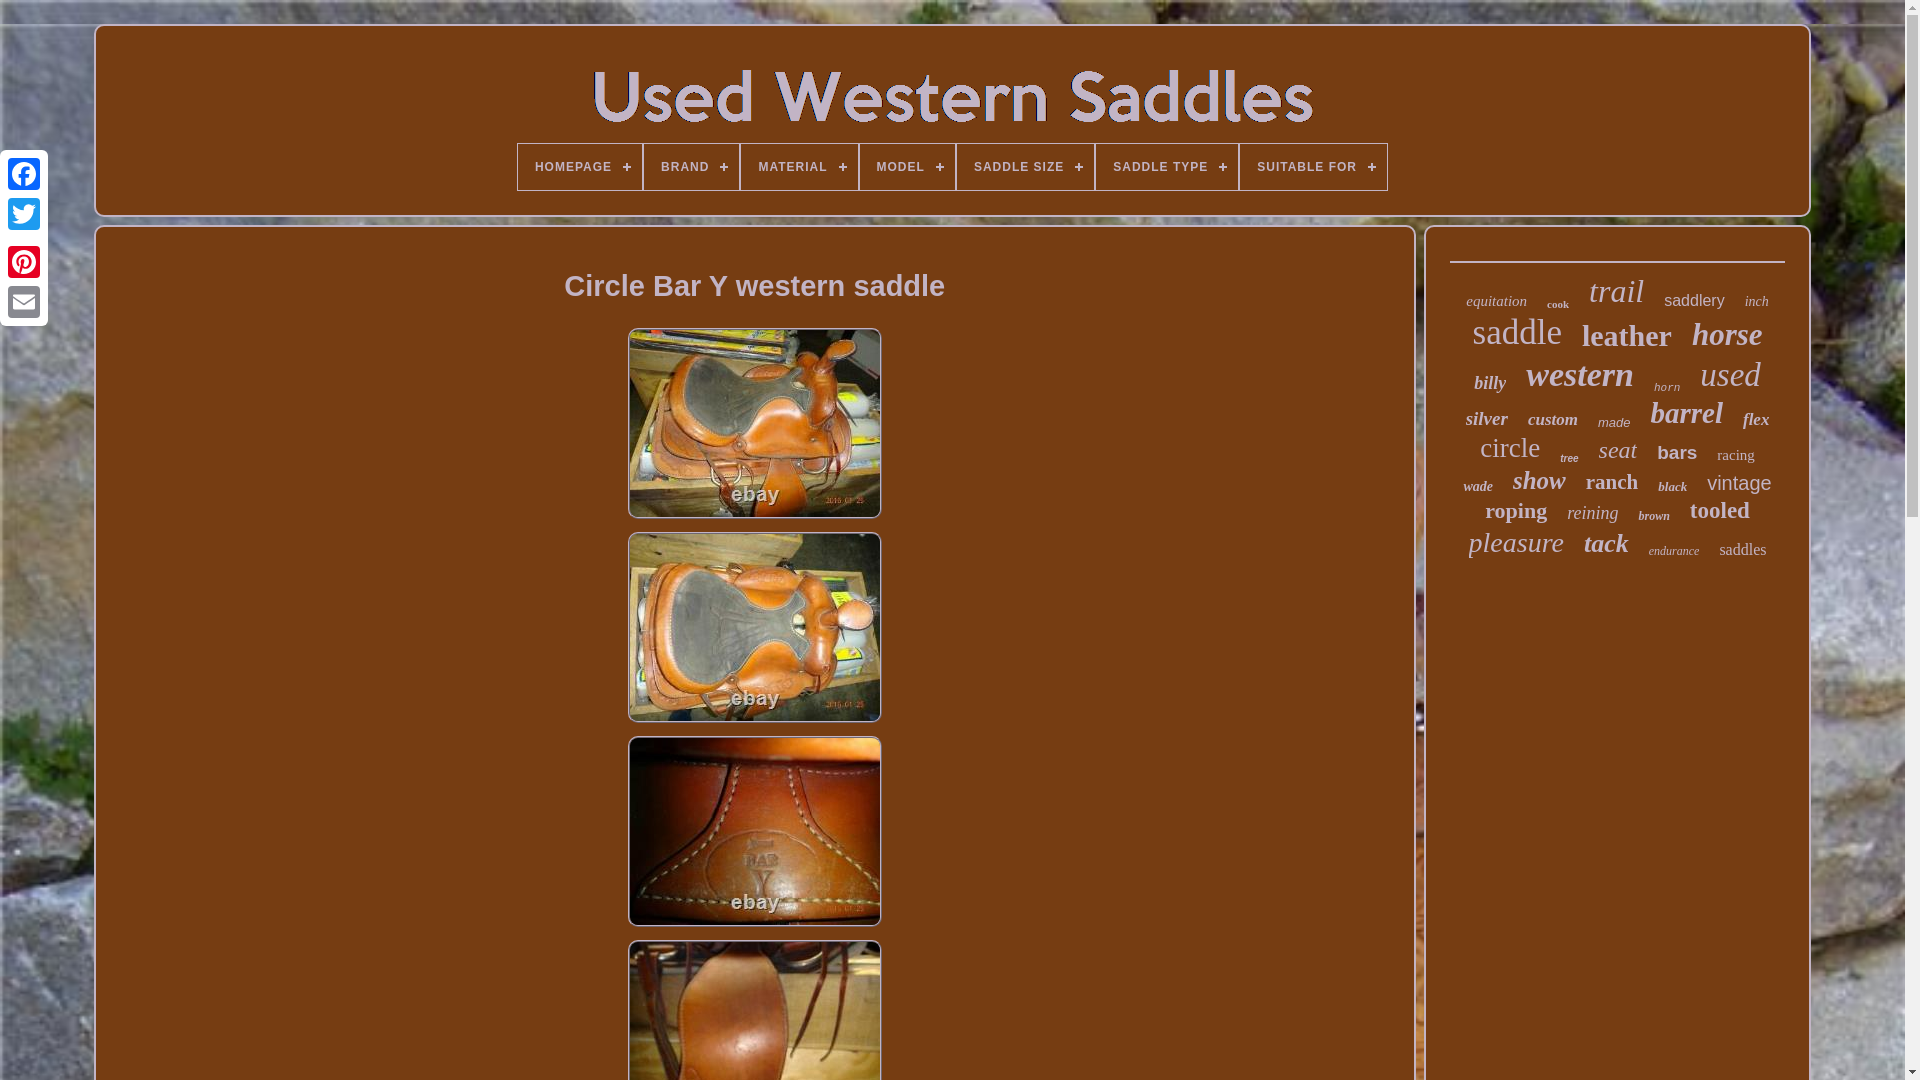  Describe the element at coordinates (691, 166) in the screenshot. I see `BRAND` at that location.